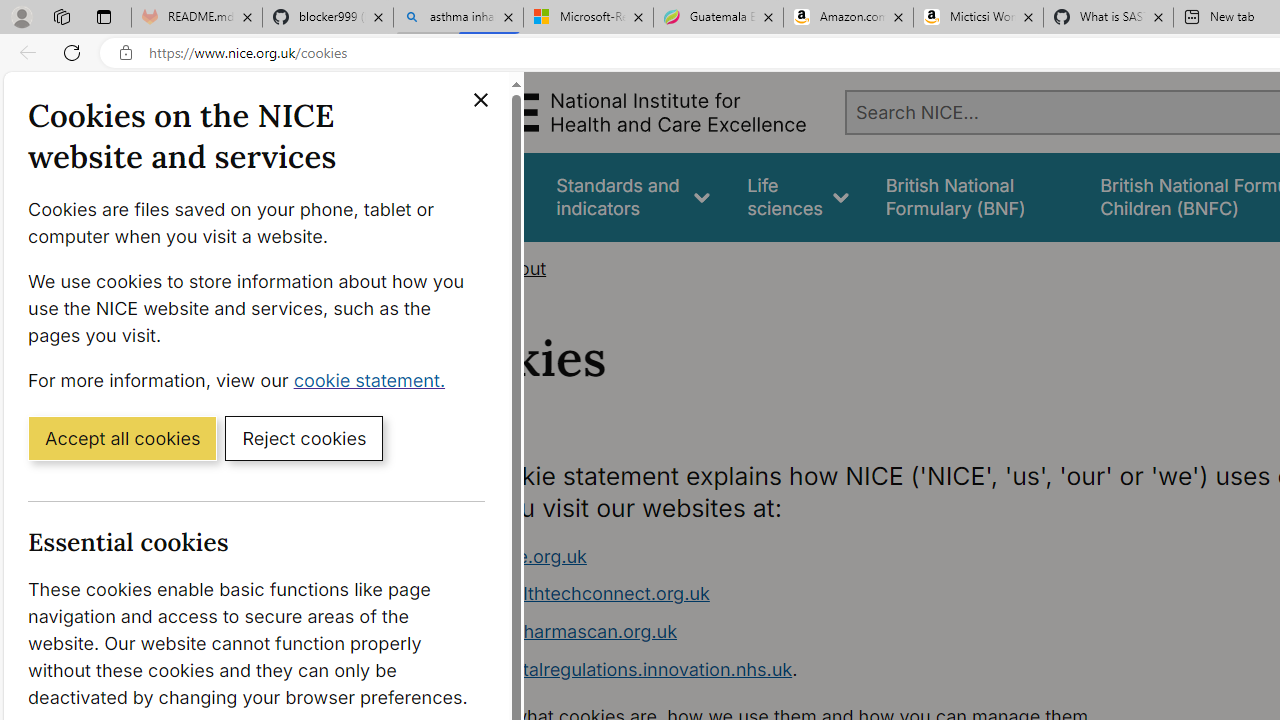  What do you see at coordinates (576, 594) in the screenshot?
I see `www.healthtechconnect.org.uk` at bounding box center [576, 594].